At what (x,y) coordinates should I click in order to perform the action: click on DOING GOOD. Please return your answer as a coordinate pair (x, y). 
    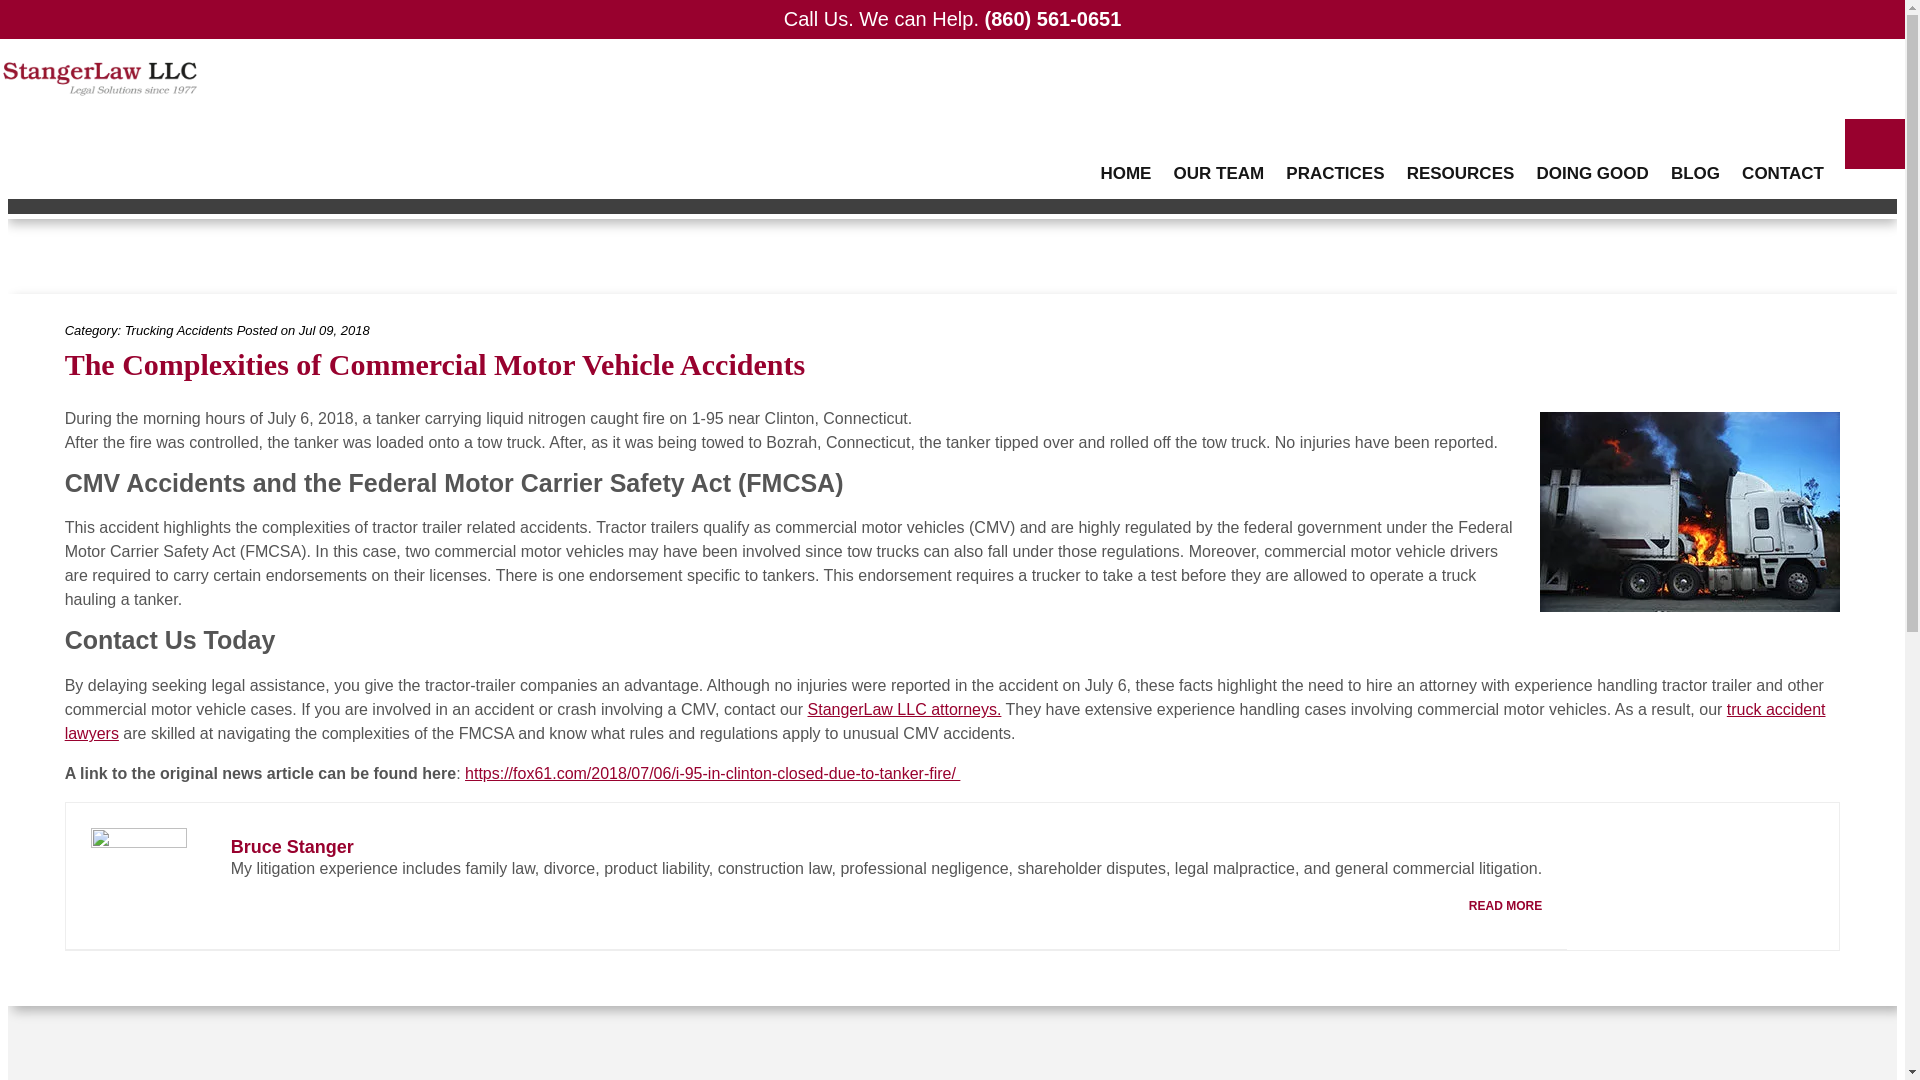
    Looking at the image, I should click on (1592, 154).